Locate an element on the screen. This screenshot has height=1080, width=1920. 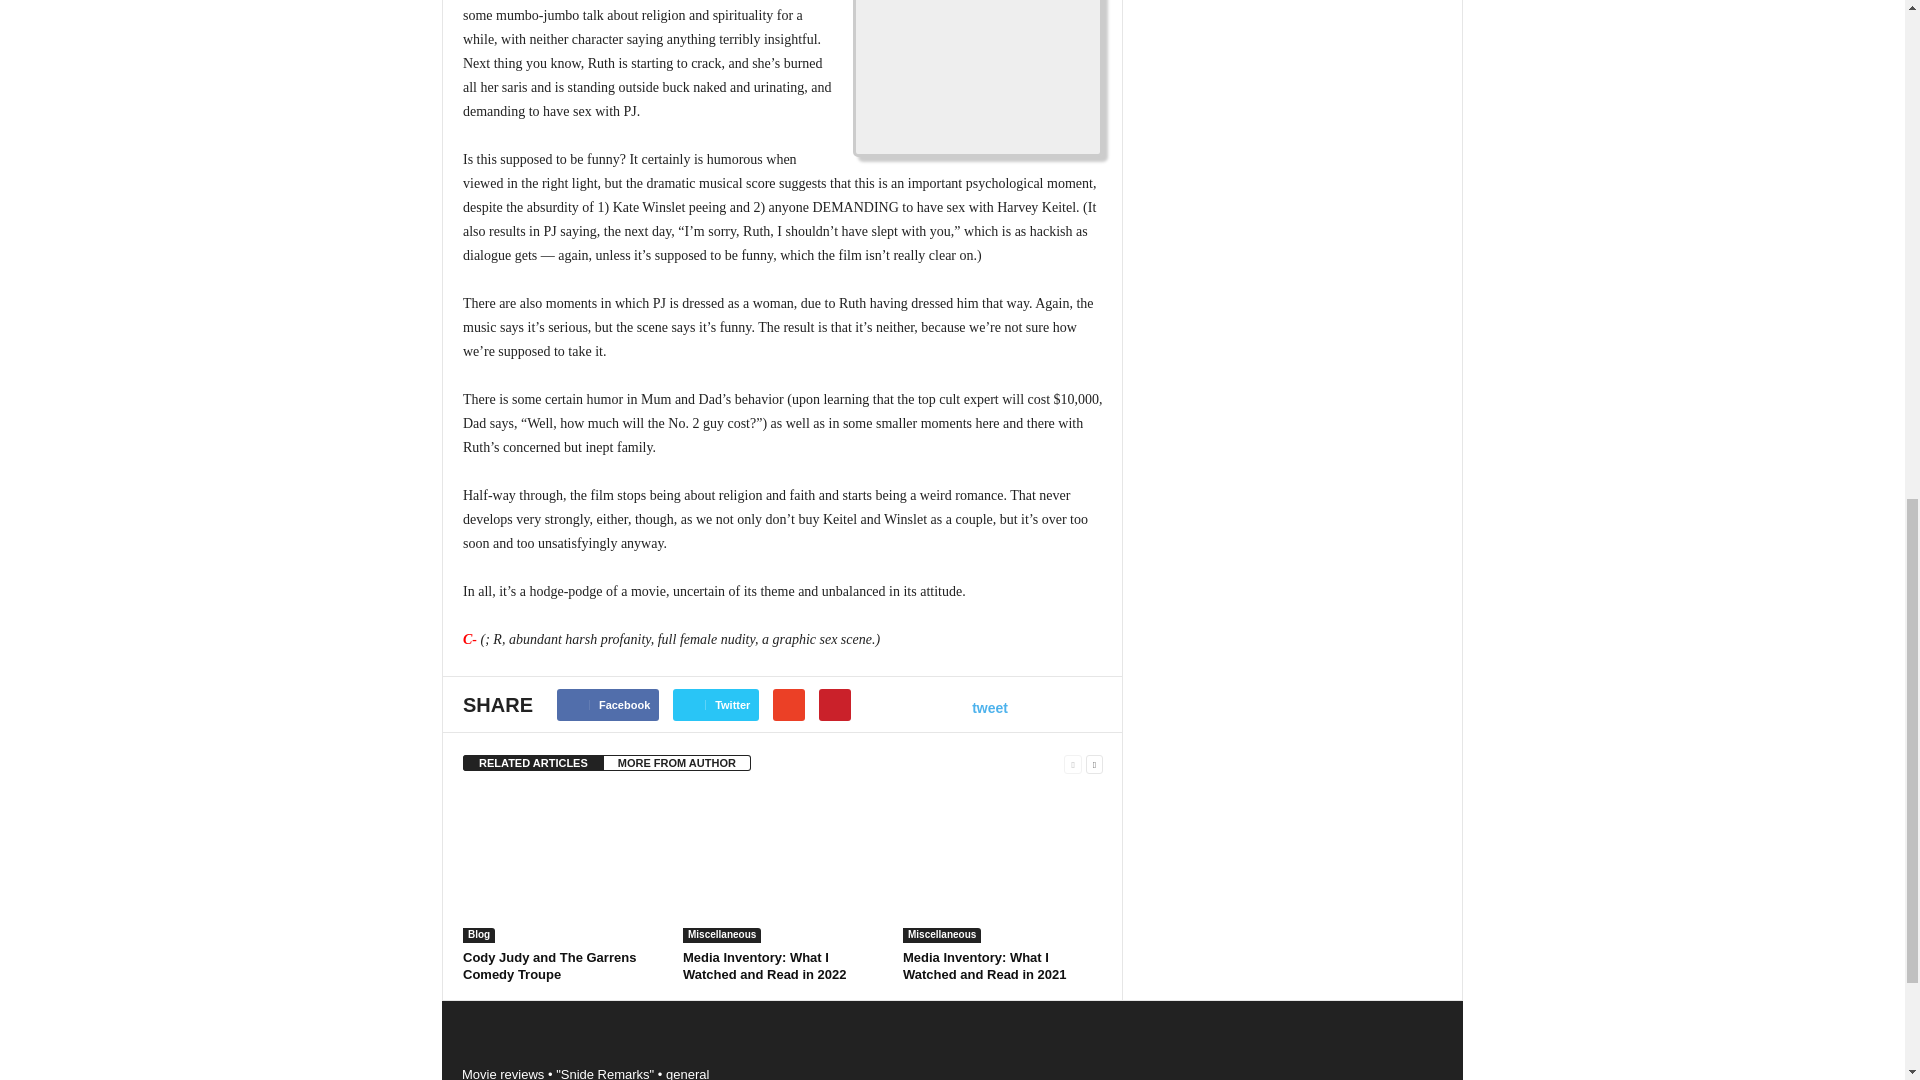
Media Inventory: What I Watched and Read in 2022 is located at coordinates (783, 867).